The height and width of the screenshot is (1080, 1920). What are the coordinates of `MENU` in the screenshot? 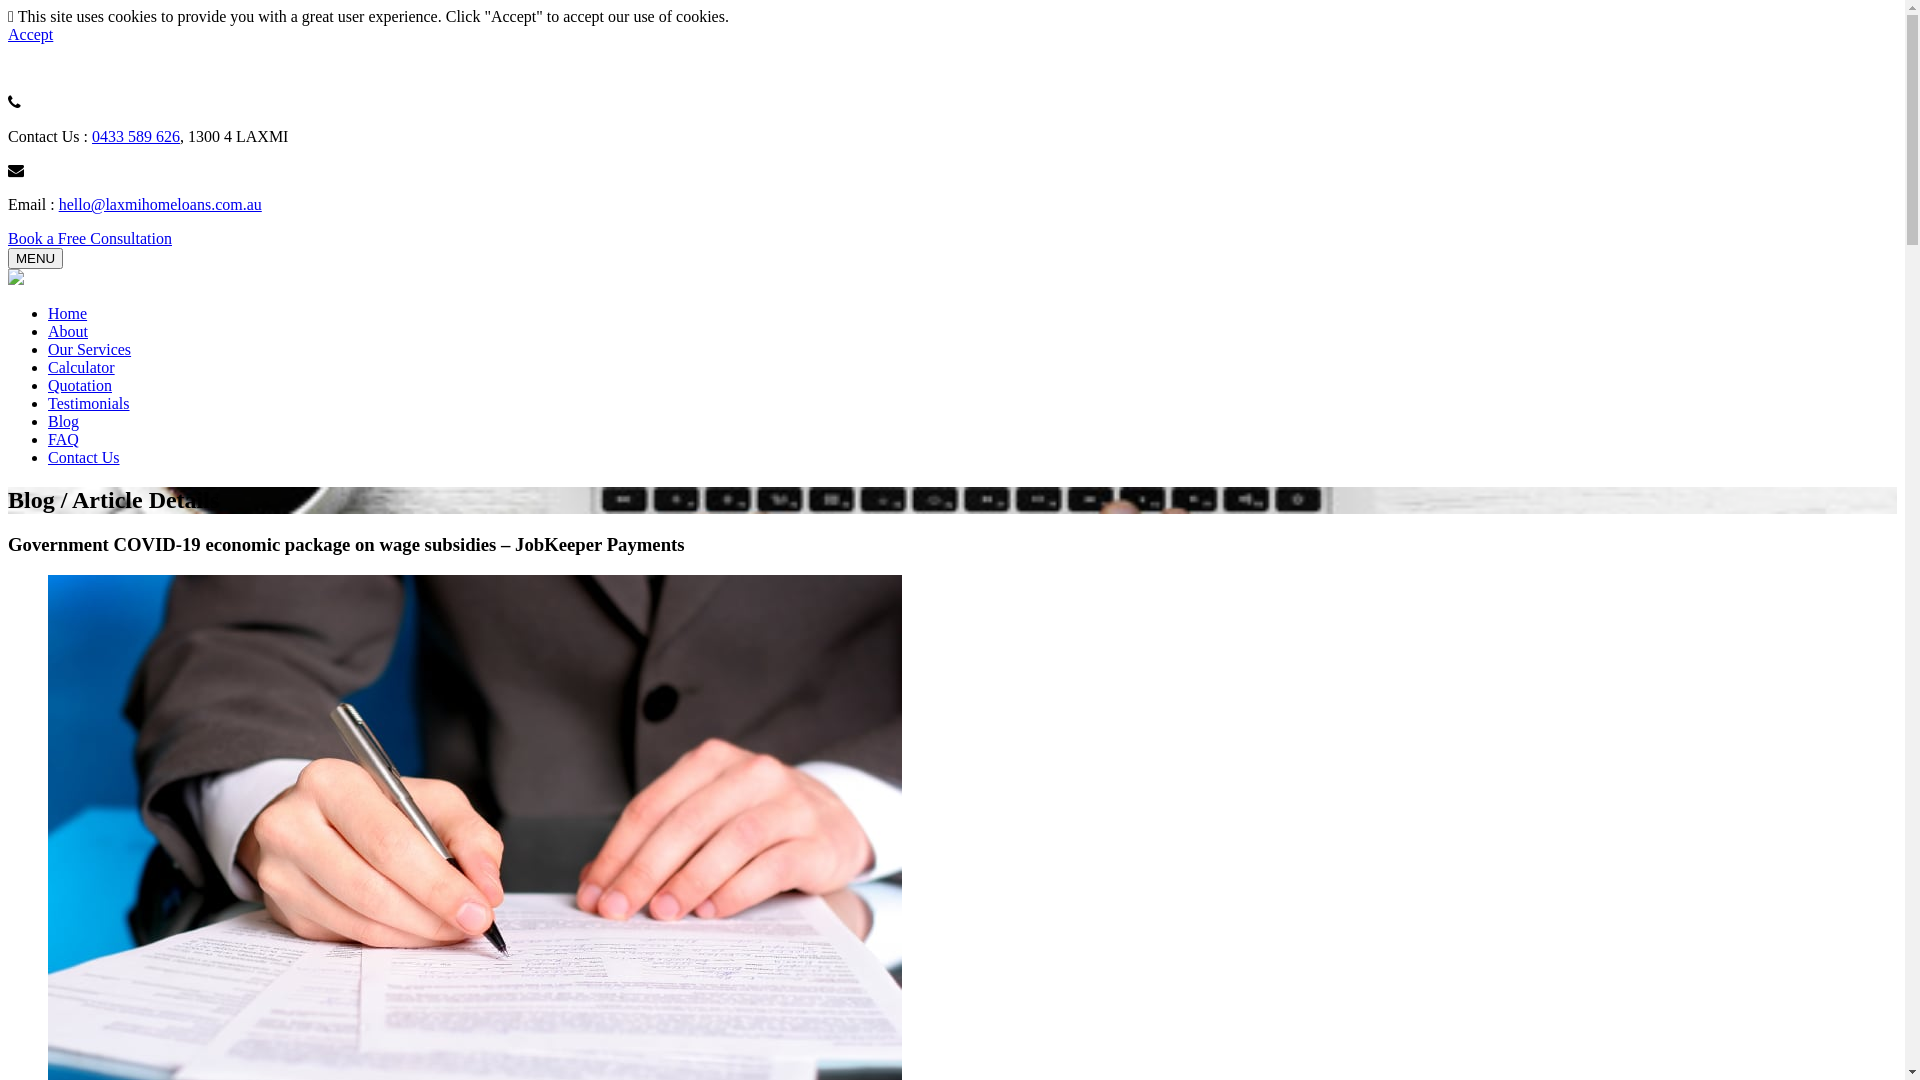 It's located at (36, 258).